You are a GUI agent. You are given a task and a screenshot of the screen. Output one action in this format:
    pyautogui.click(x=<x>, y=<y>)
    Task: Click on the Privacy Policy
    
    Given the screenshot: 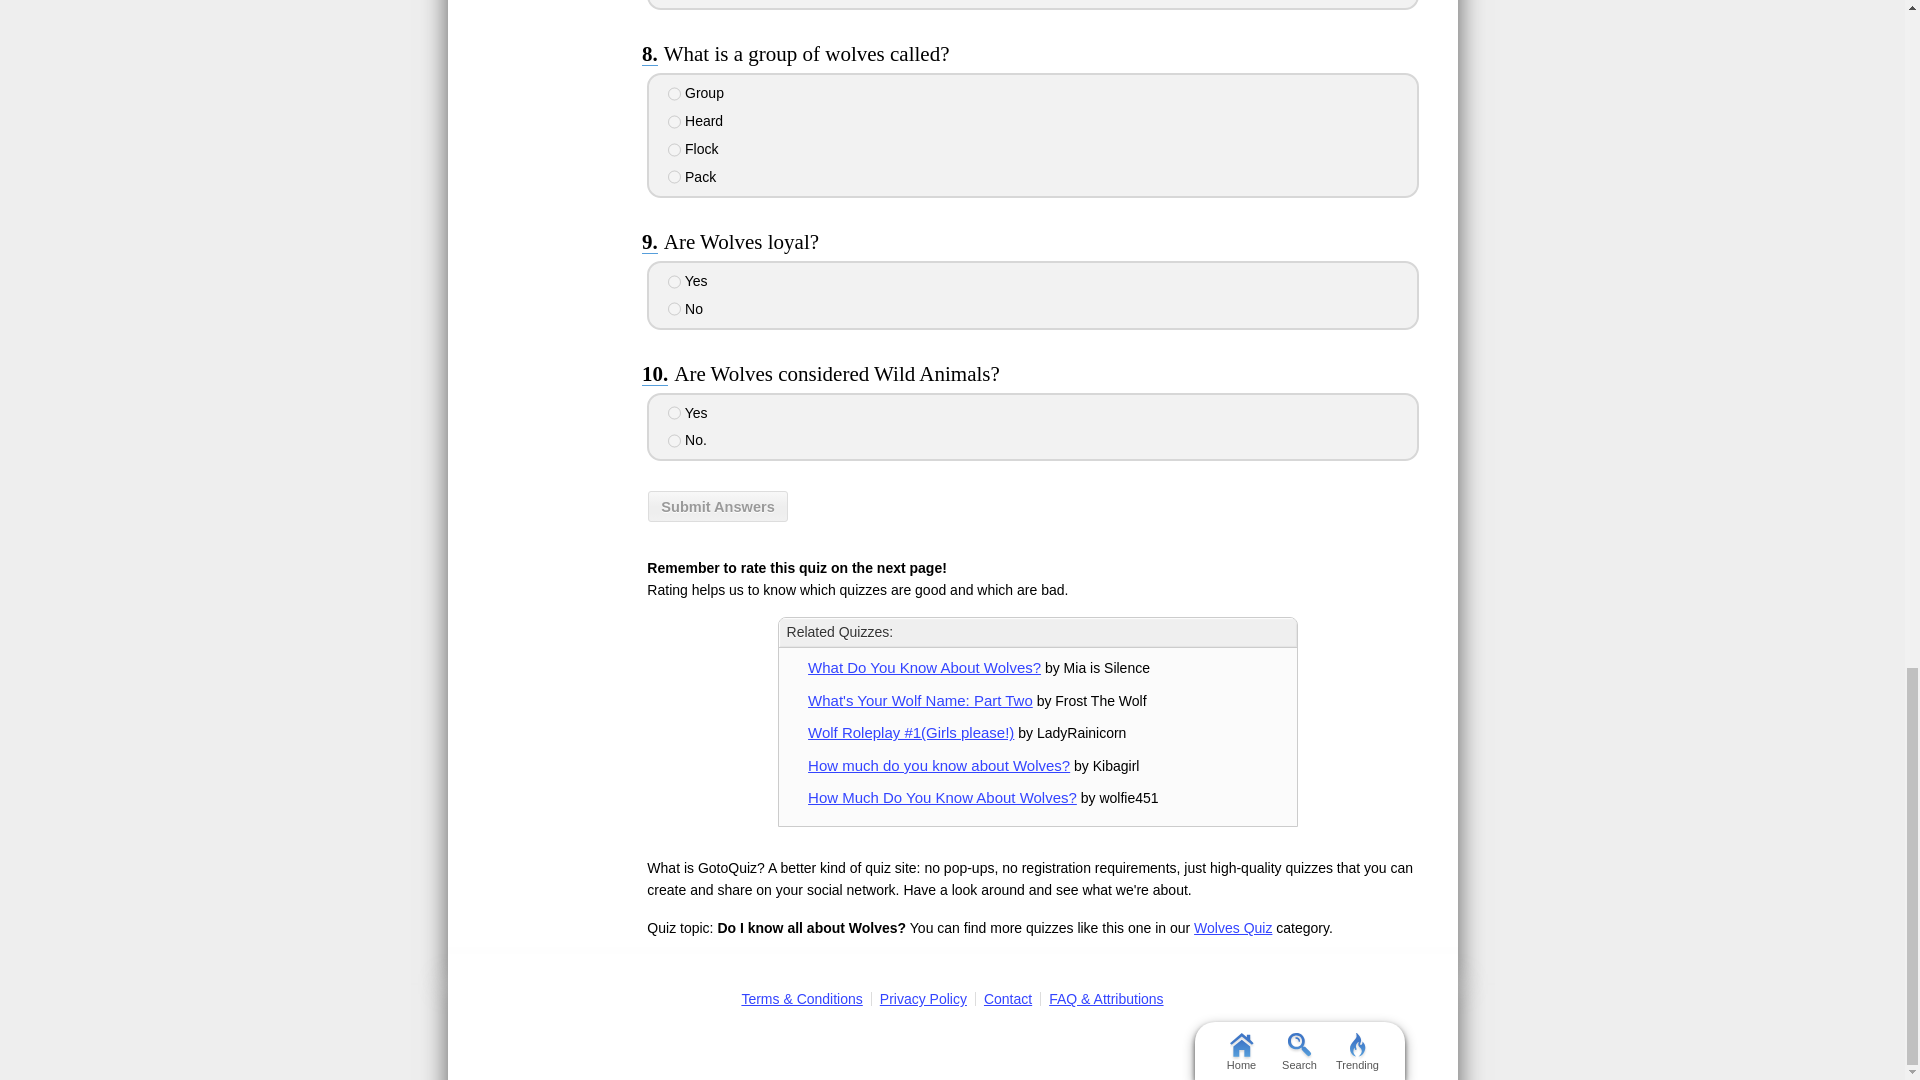 What is the action you would take?
    pyautogui.click(x=923, y=998)
    